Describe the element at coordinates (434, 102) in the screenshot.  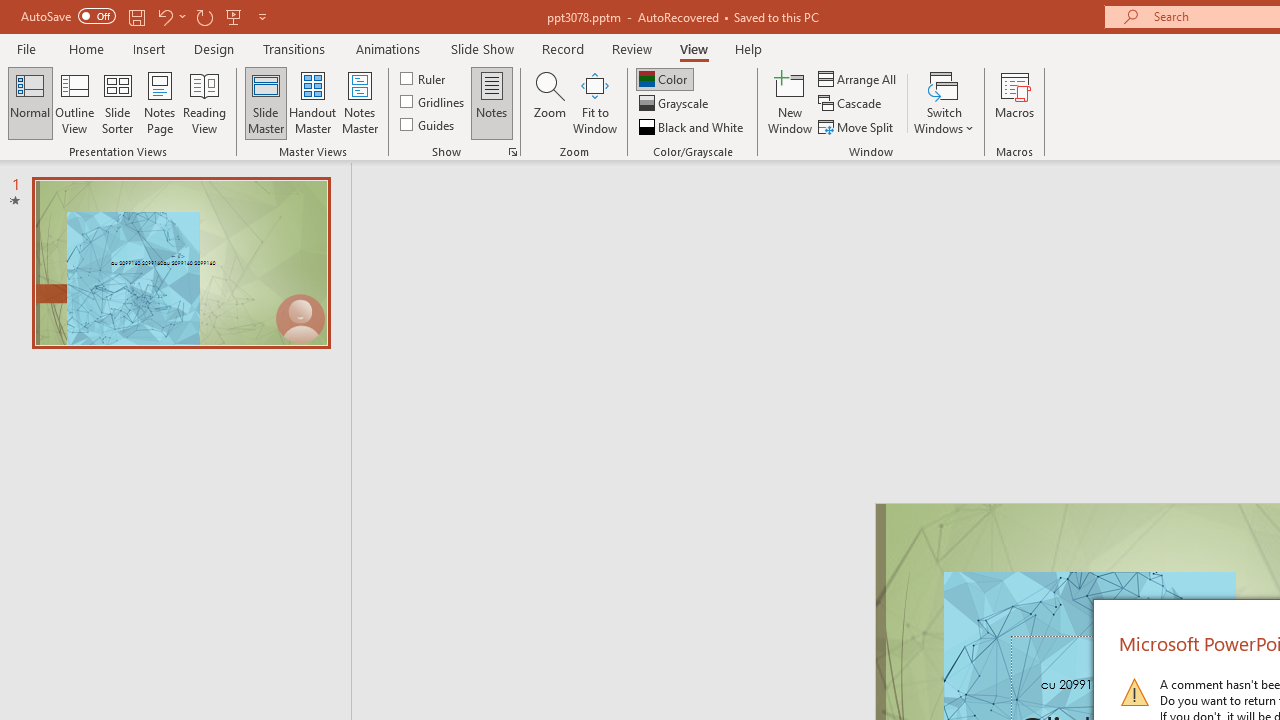
I see `Gridlines` at that location.